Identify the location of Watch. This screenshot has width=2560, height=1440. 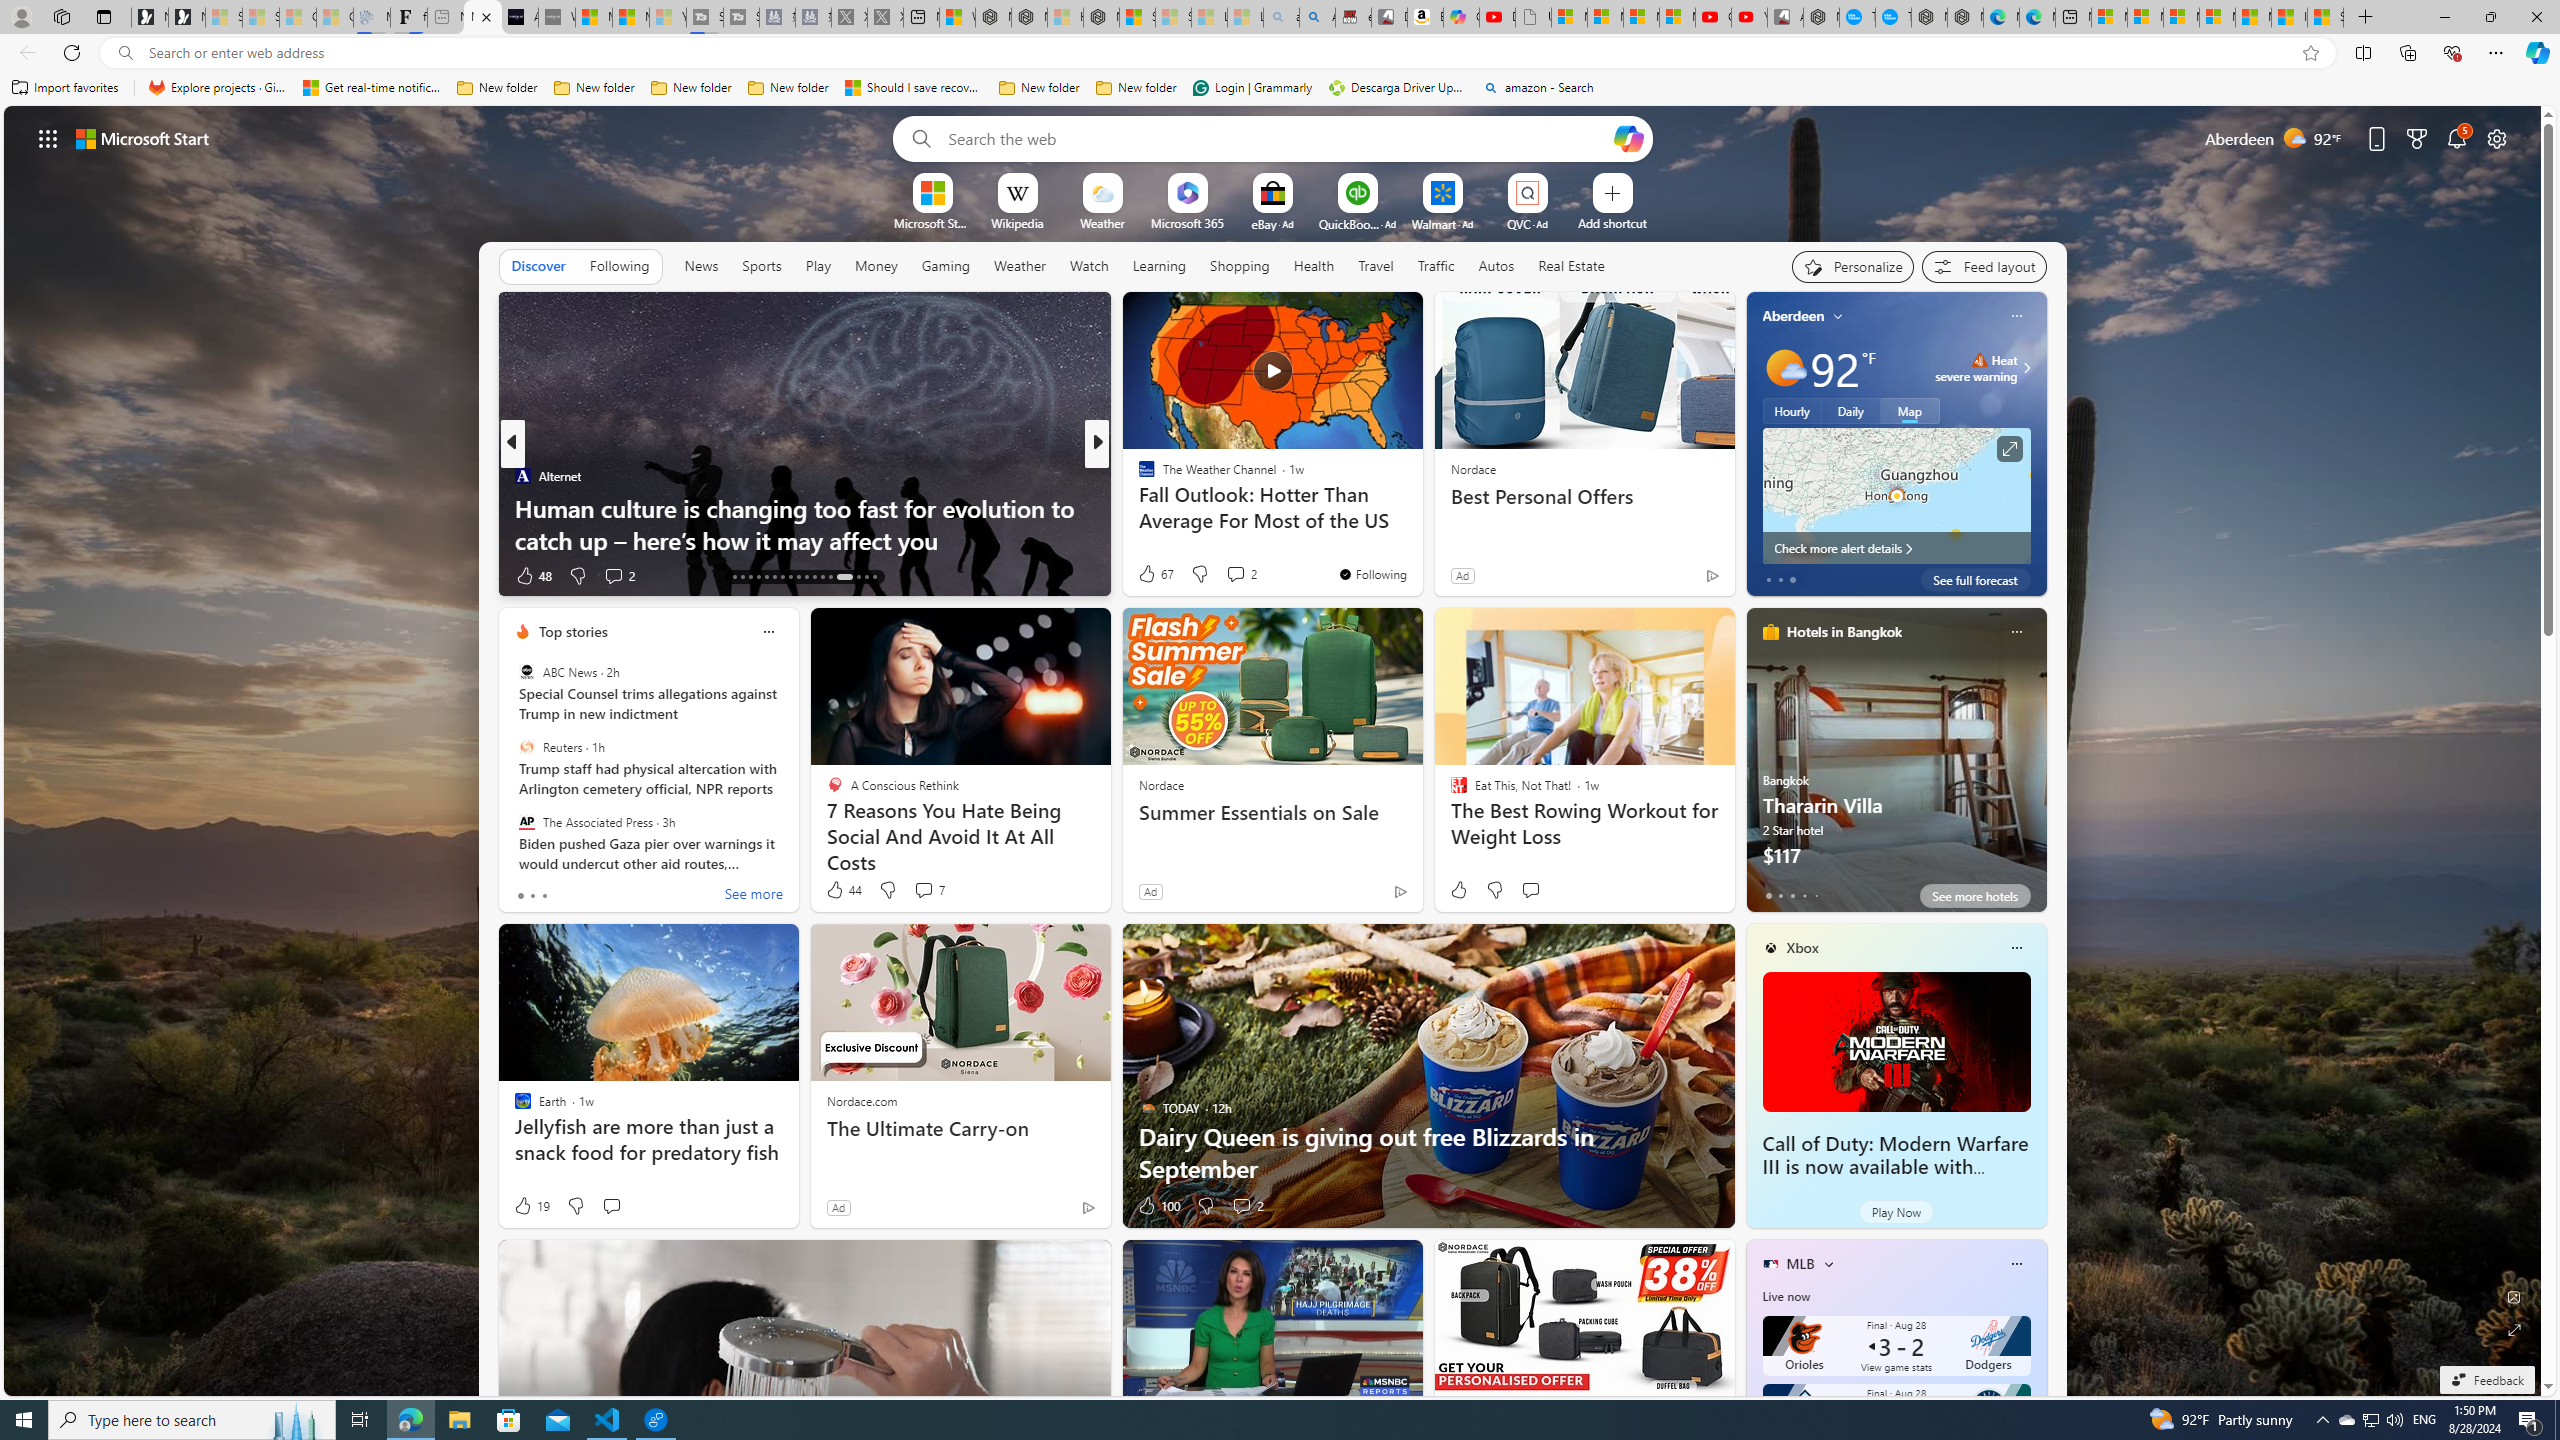
(1089, 265).